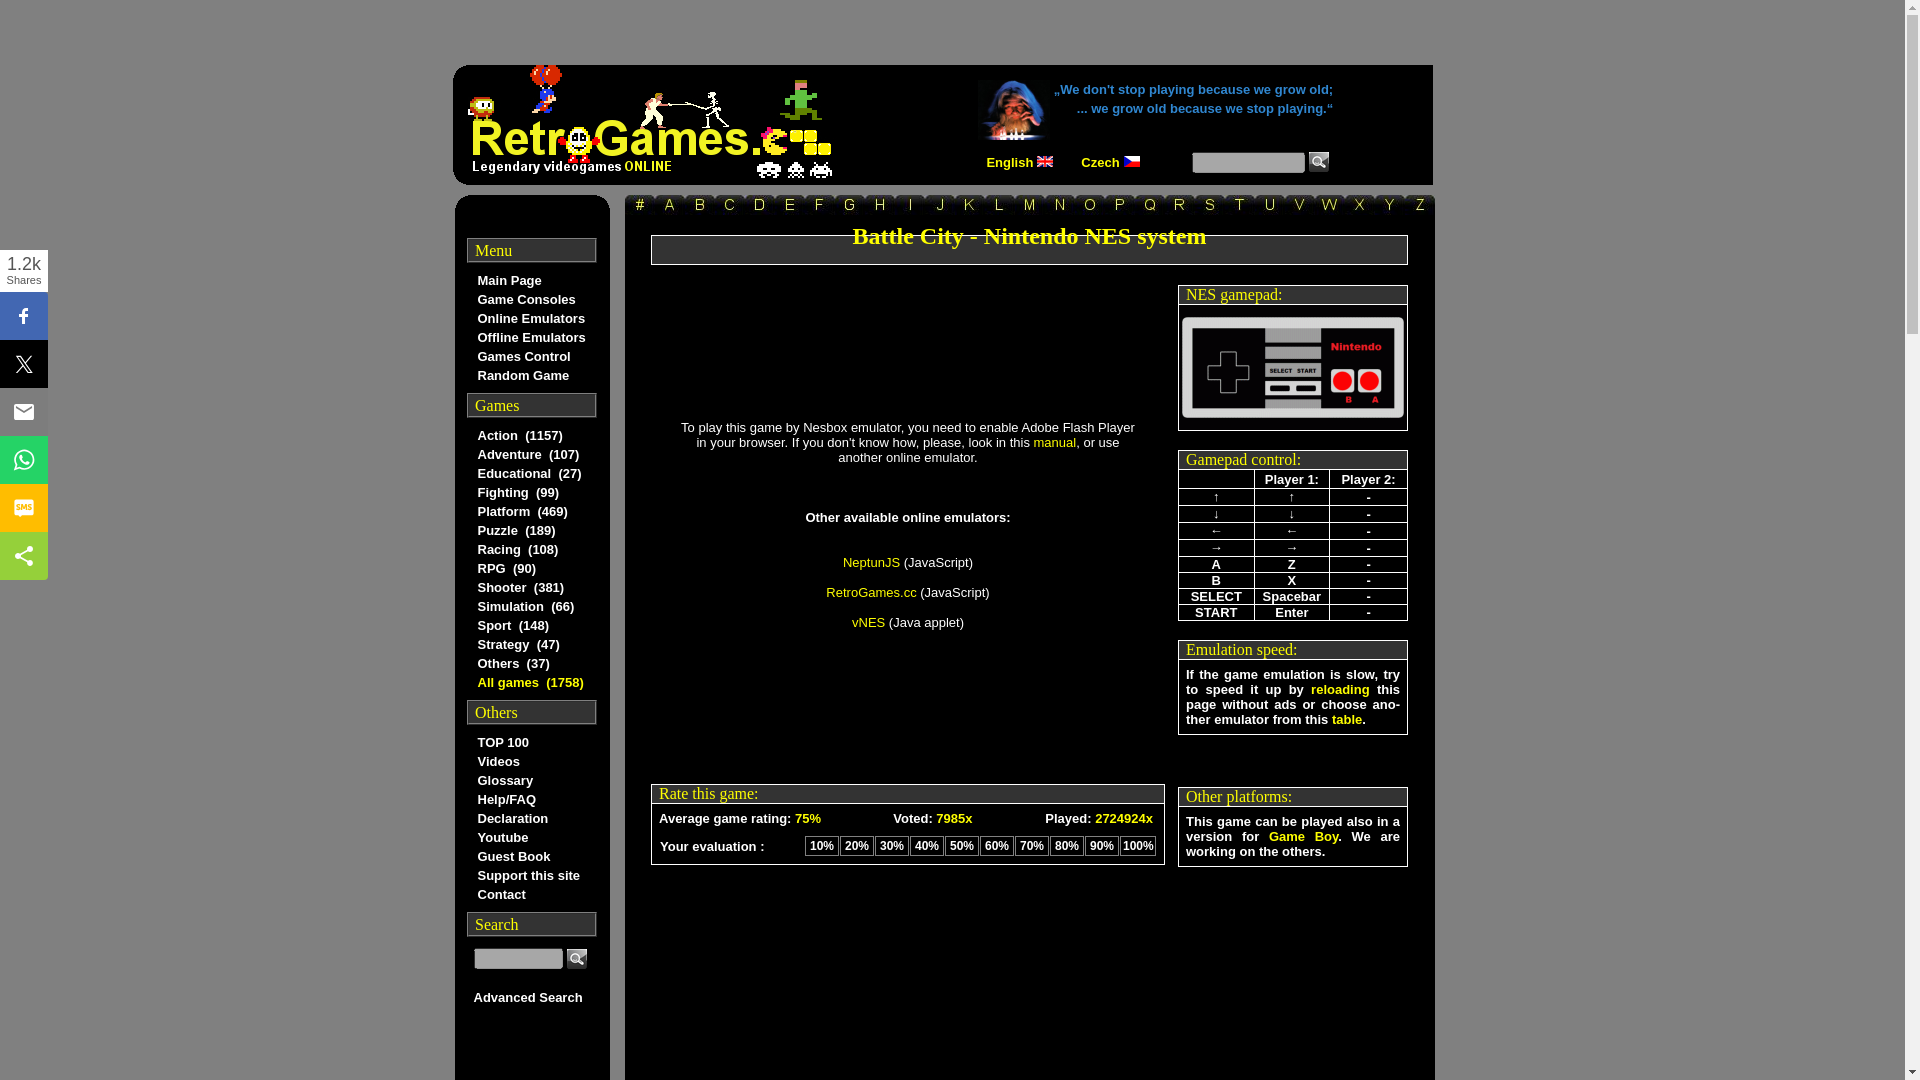 The image size is (1920, 1080). Describe the element at coordinates (530, 375) in the screenshot. I see `Random Game` at that location.